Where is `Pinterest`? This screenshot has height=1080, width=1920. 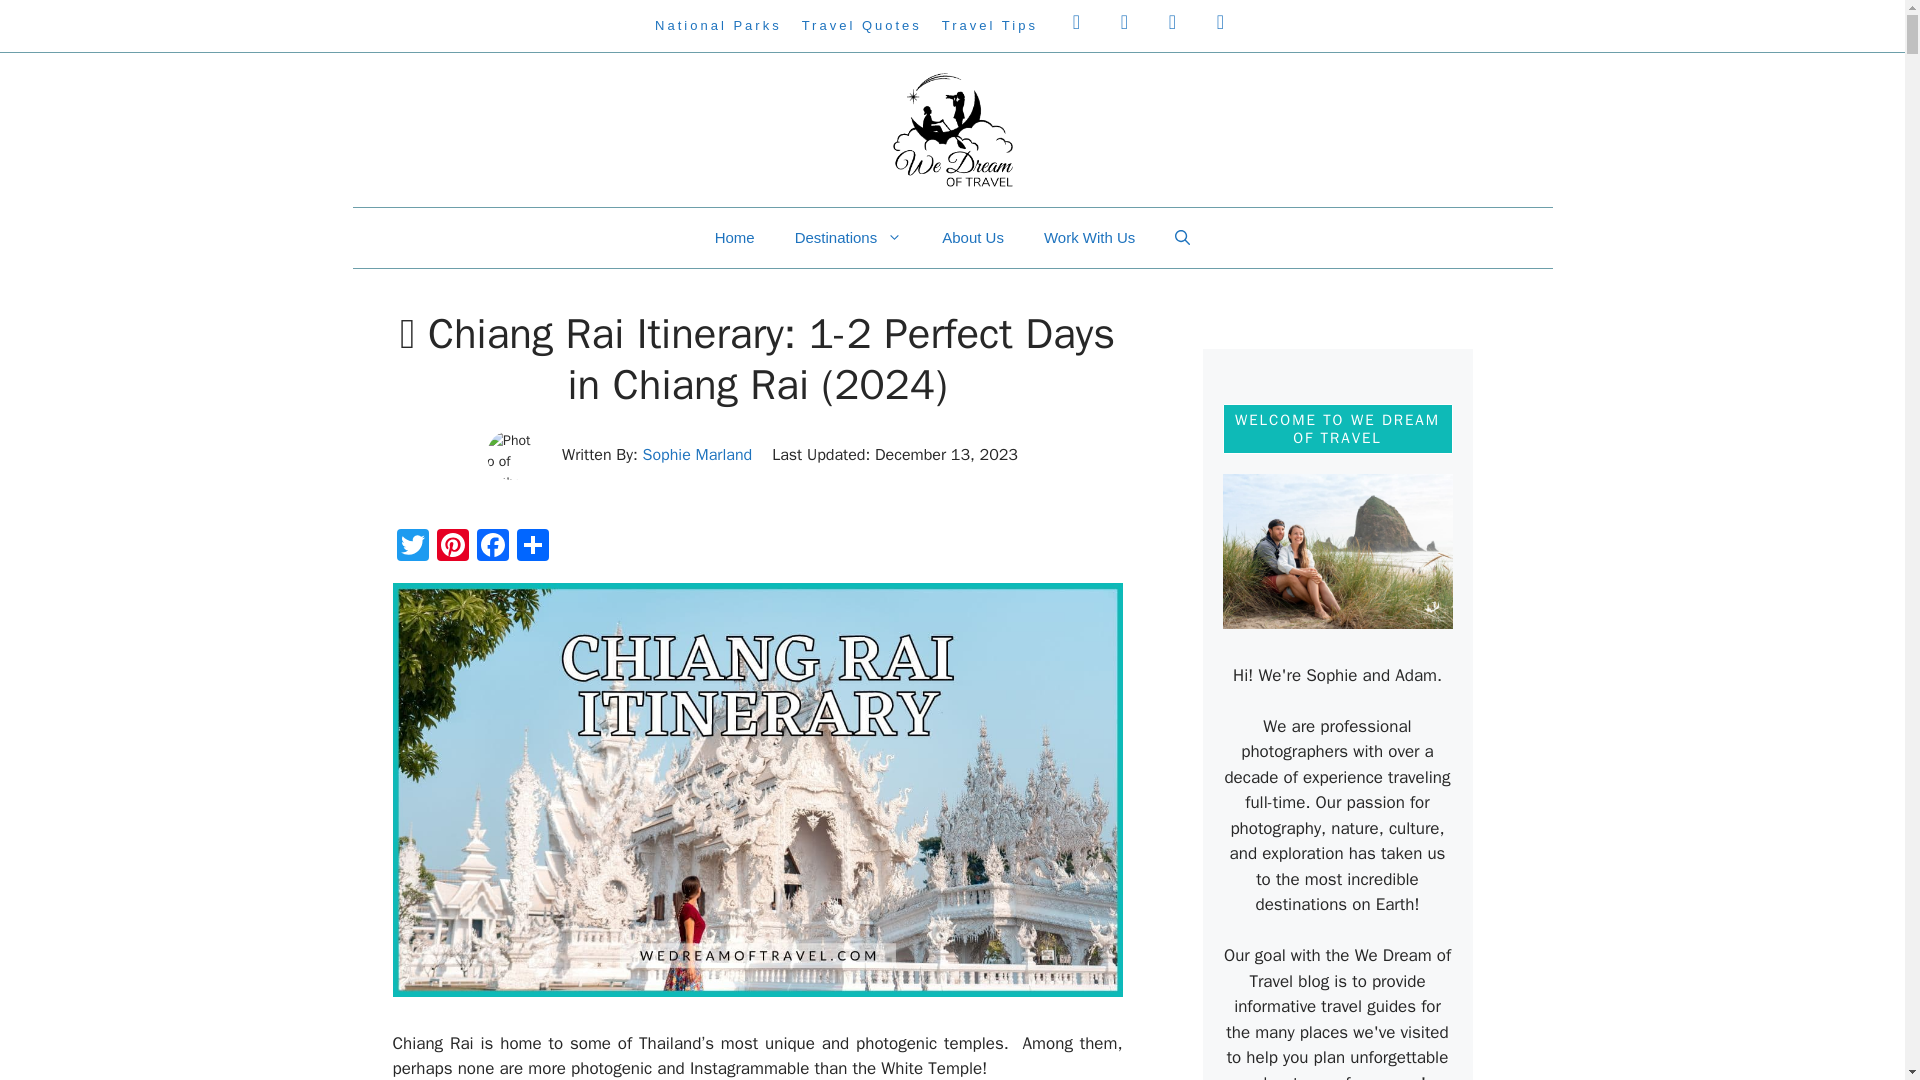 Pinterest is located at coordinates (452, 548).